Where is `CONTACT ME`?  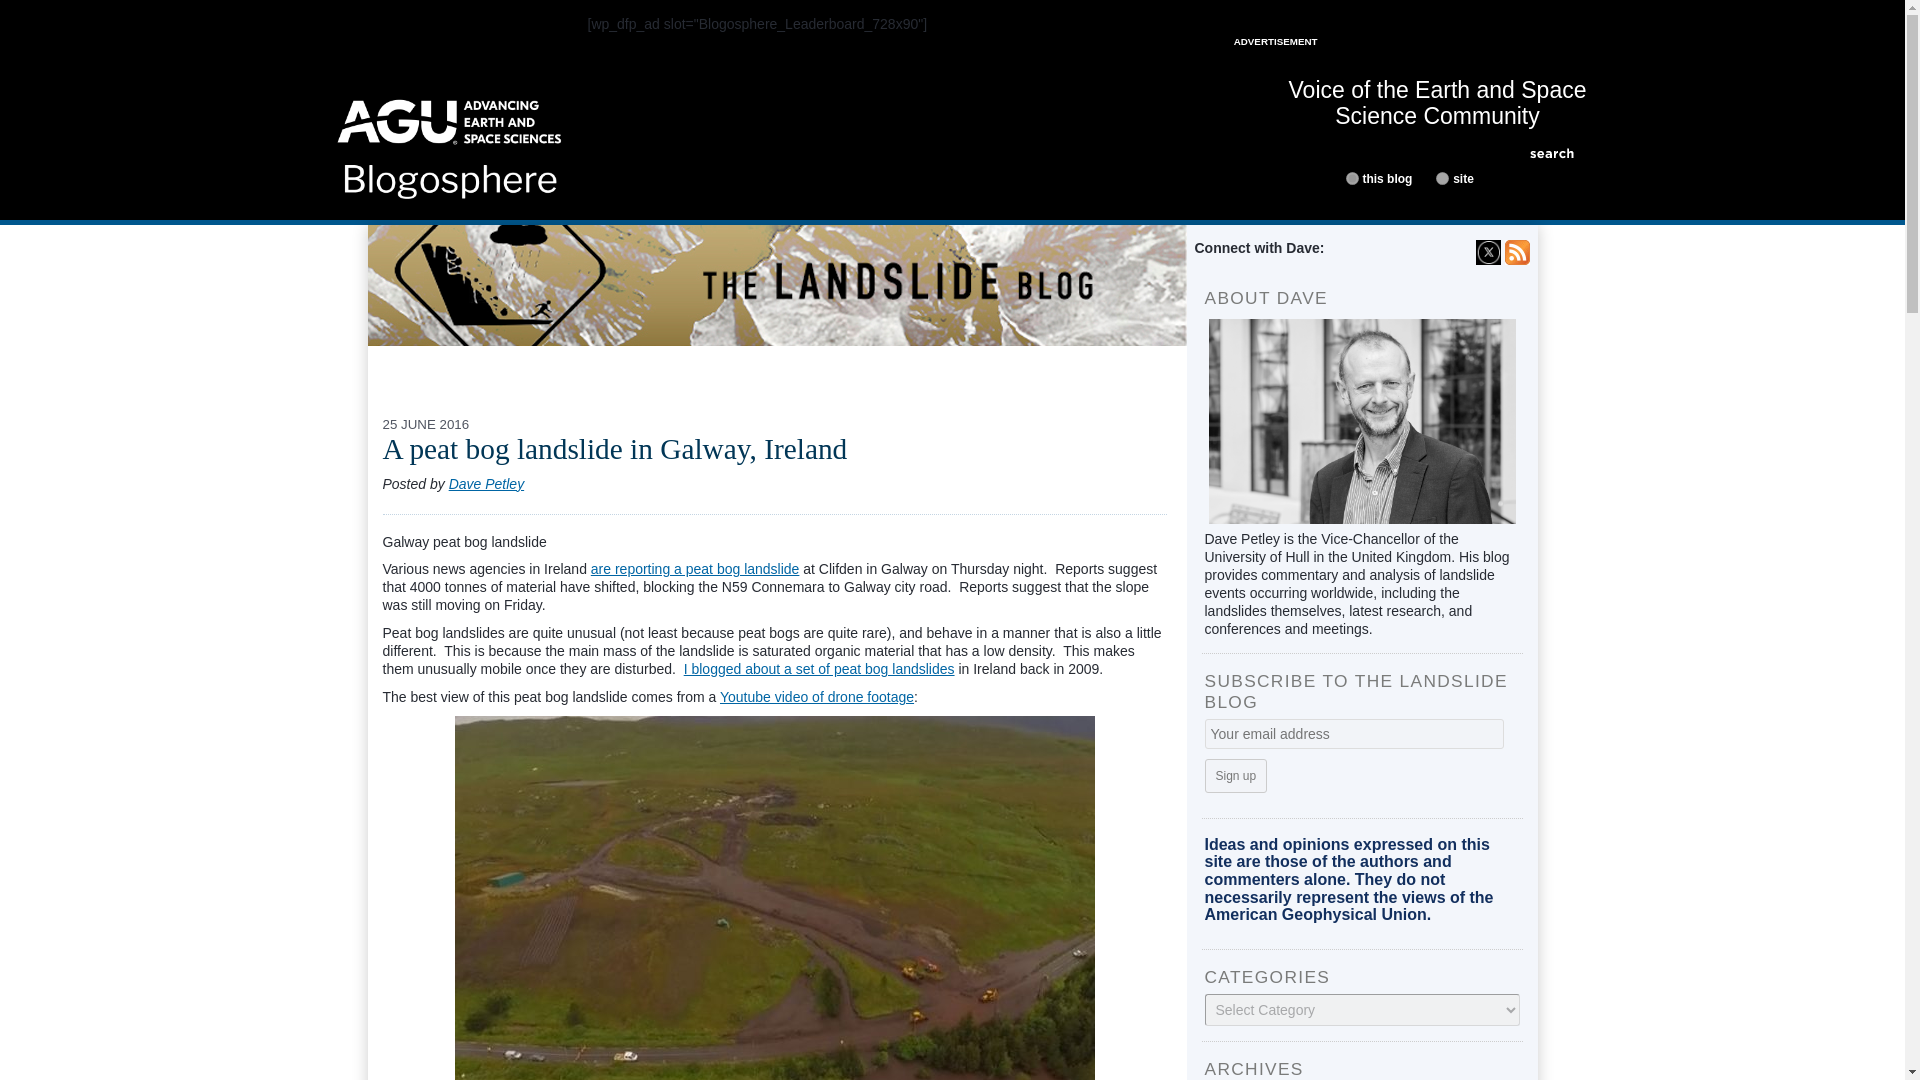
CONTACT ME is located at coordinates (657, 362).